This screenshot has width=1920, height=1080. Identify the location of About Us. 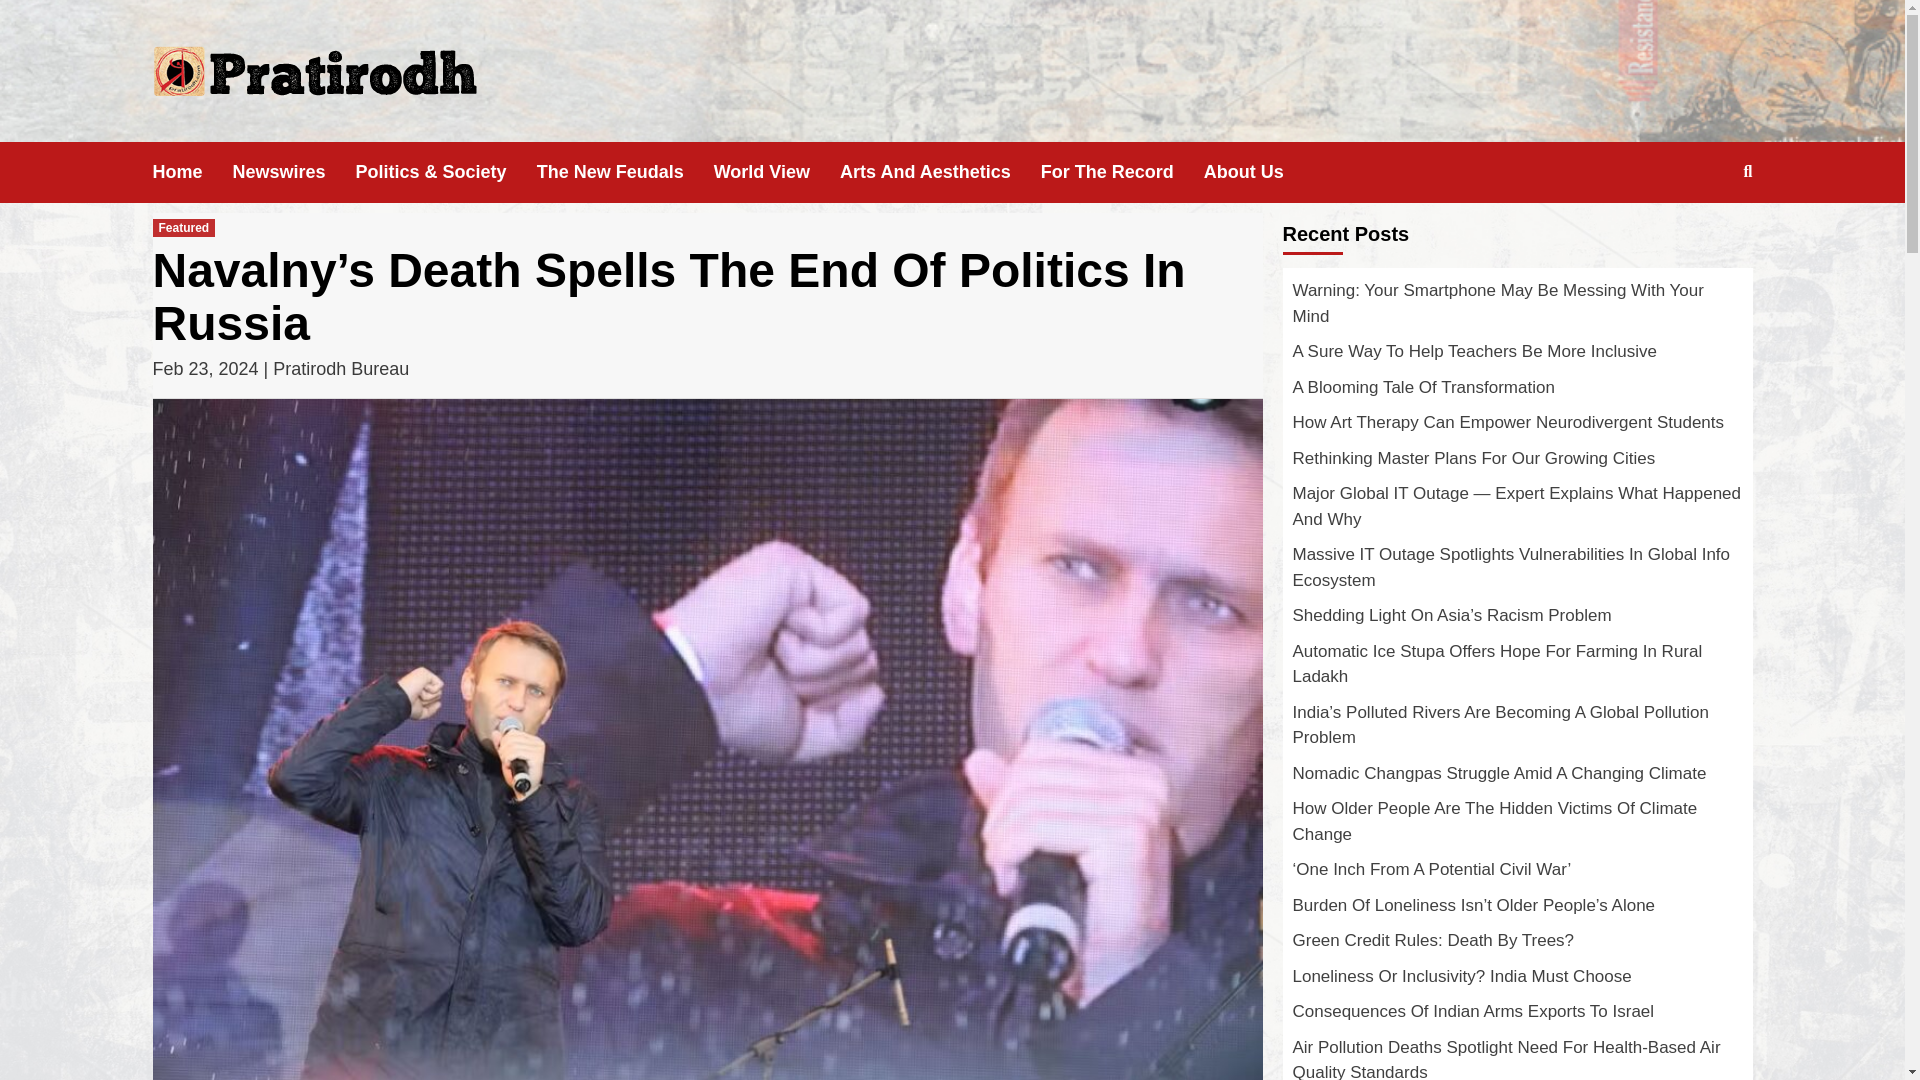
(1258, 172).